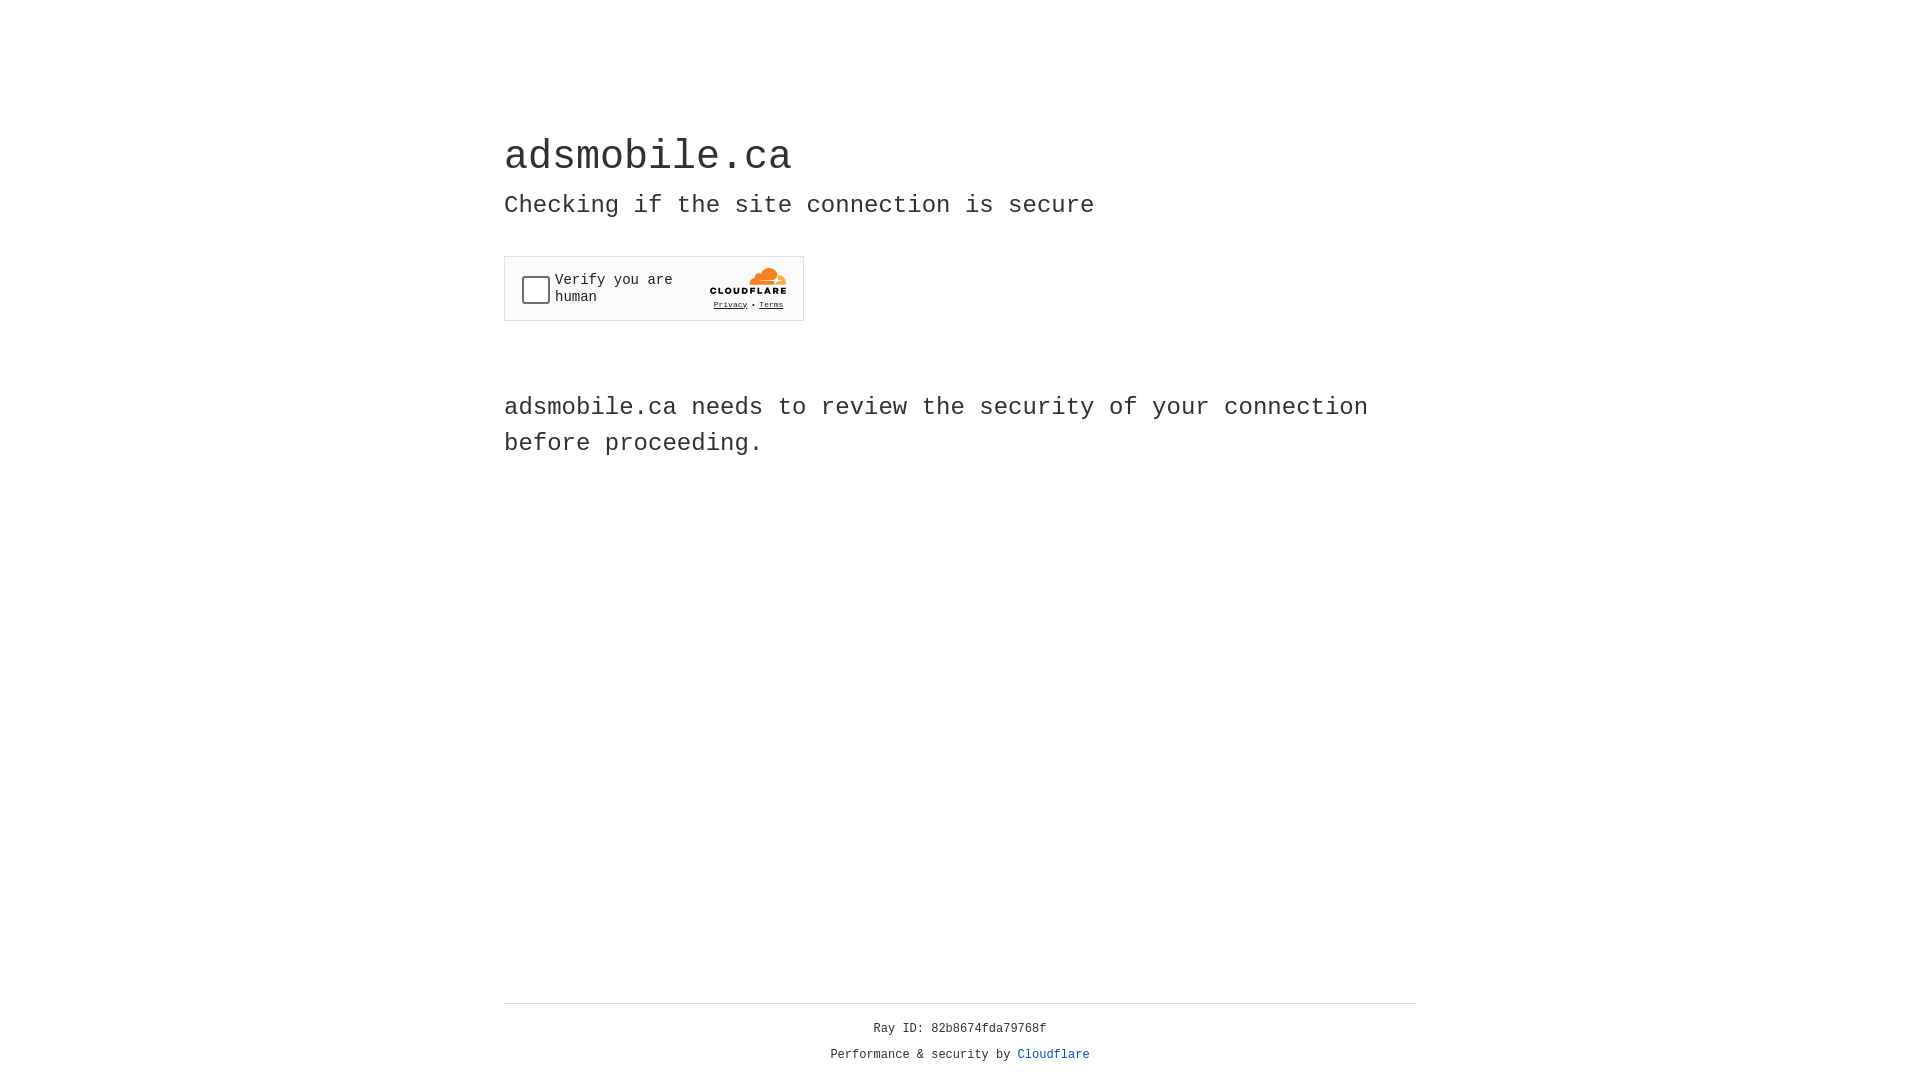  What do you see at coordinates (654, 288) in the screenshot?
I see `Widget containing a Cloudflare security challenge` at bounding box center [654, 288].